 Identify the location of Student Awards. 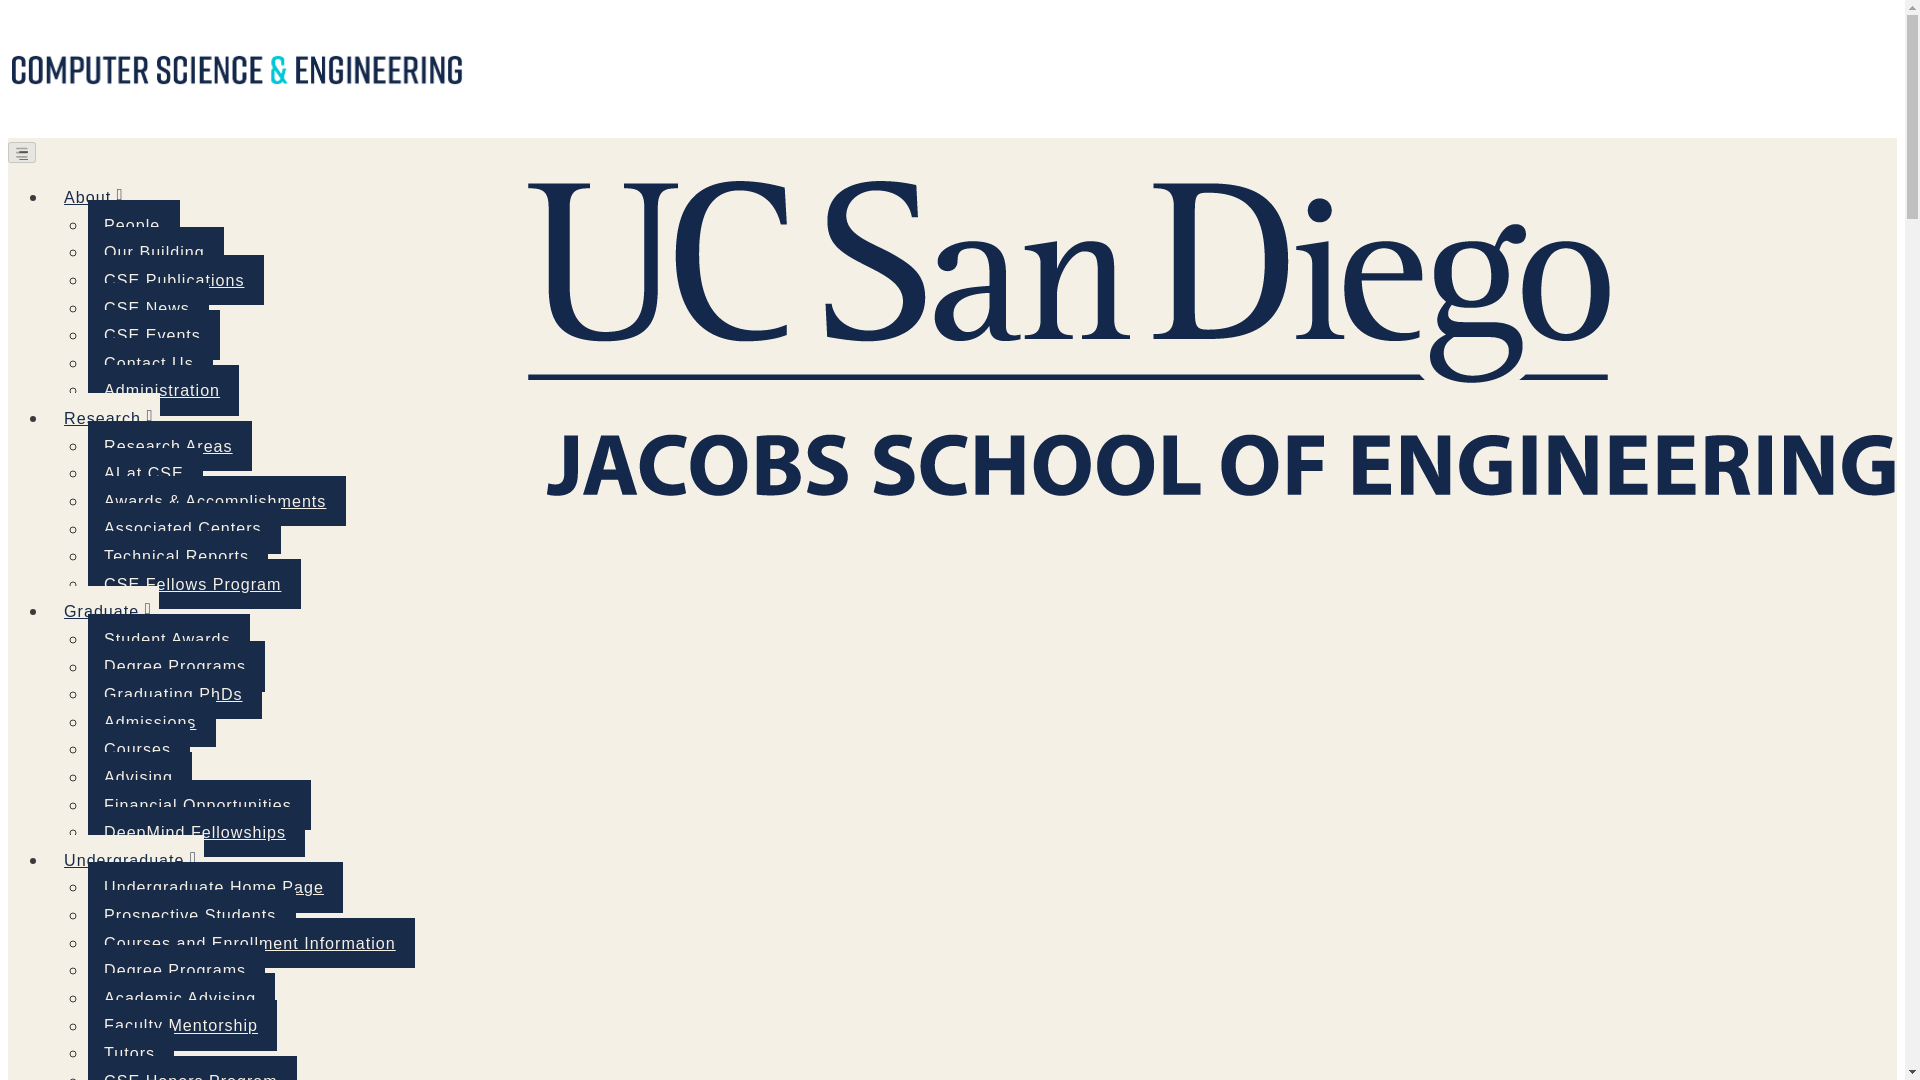
(168, 639).